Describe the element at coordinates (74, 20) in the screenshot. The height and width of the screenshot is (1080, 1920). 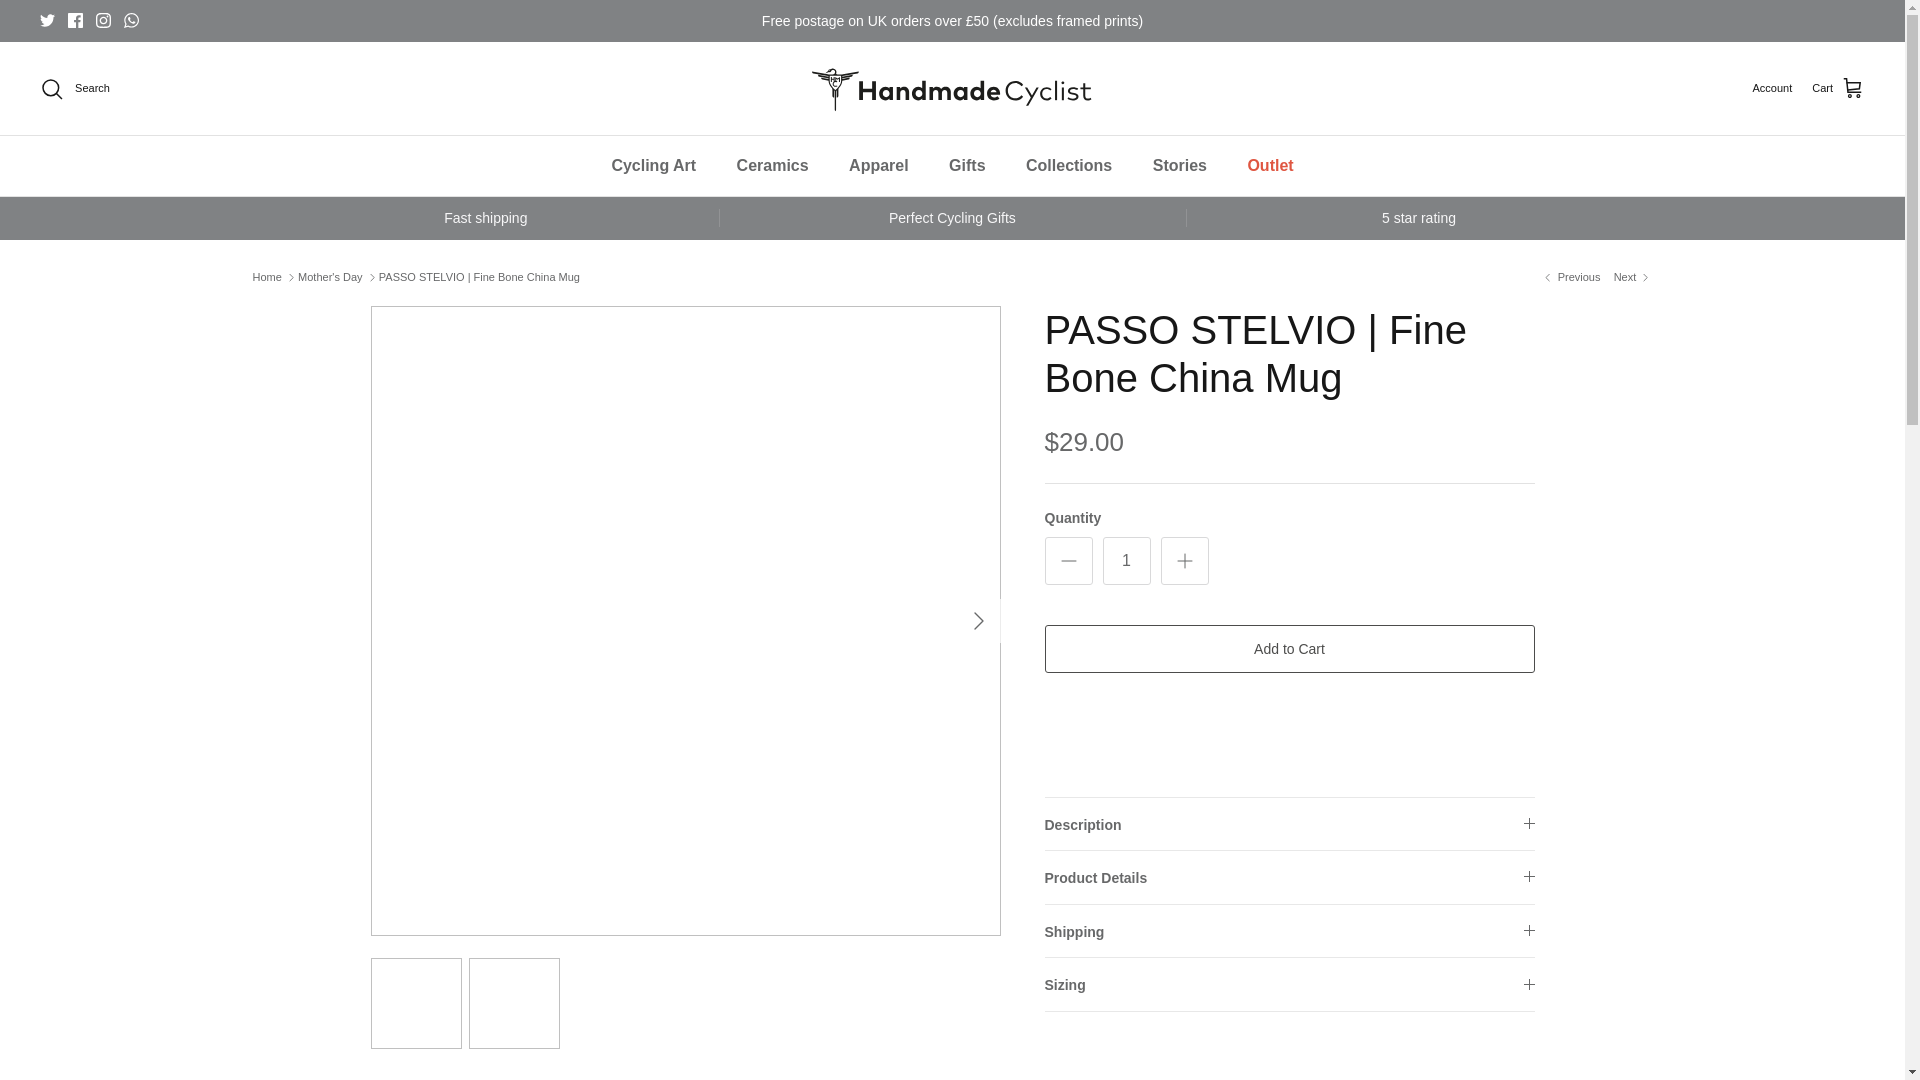
I see `Facebook` at that location.